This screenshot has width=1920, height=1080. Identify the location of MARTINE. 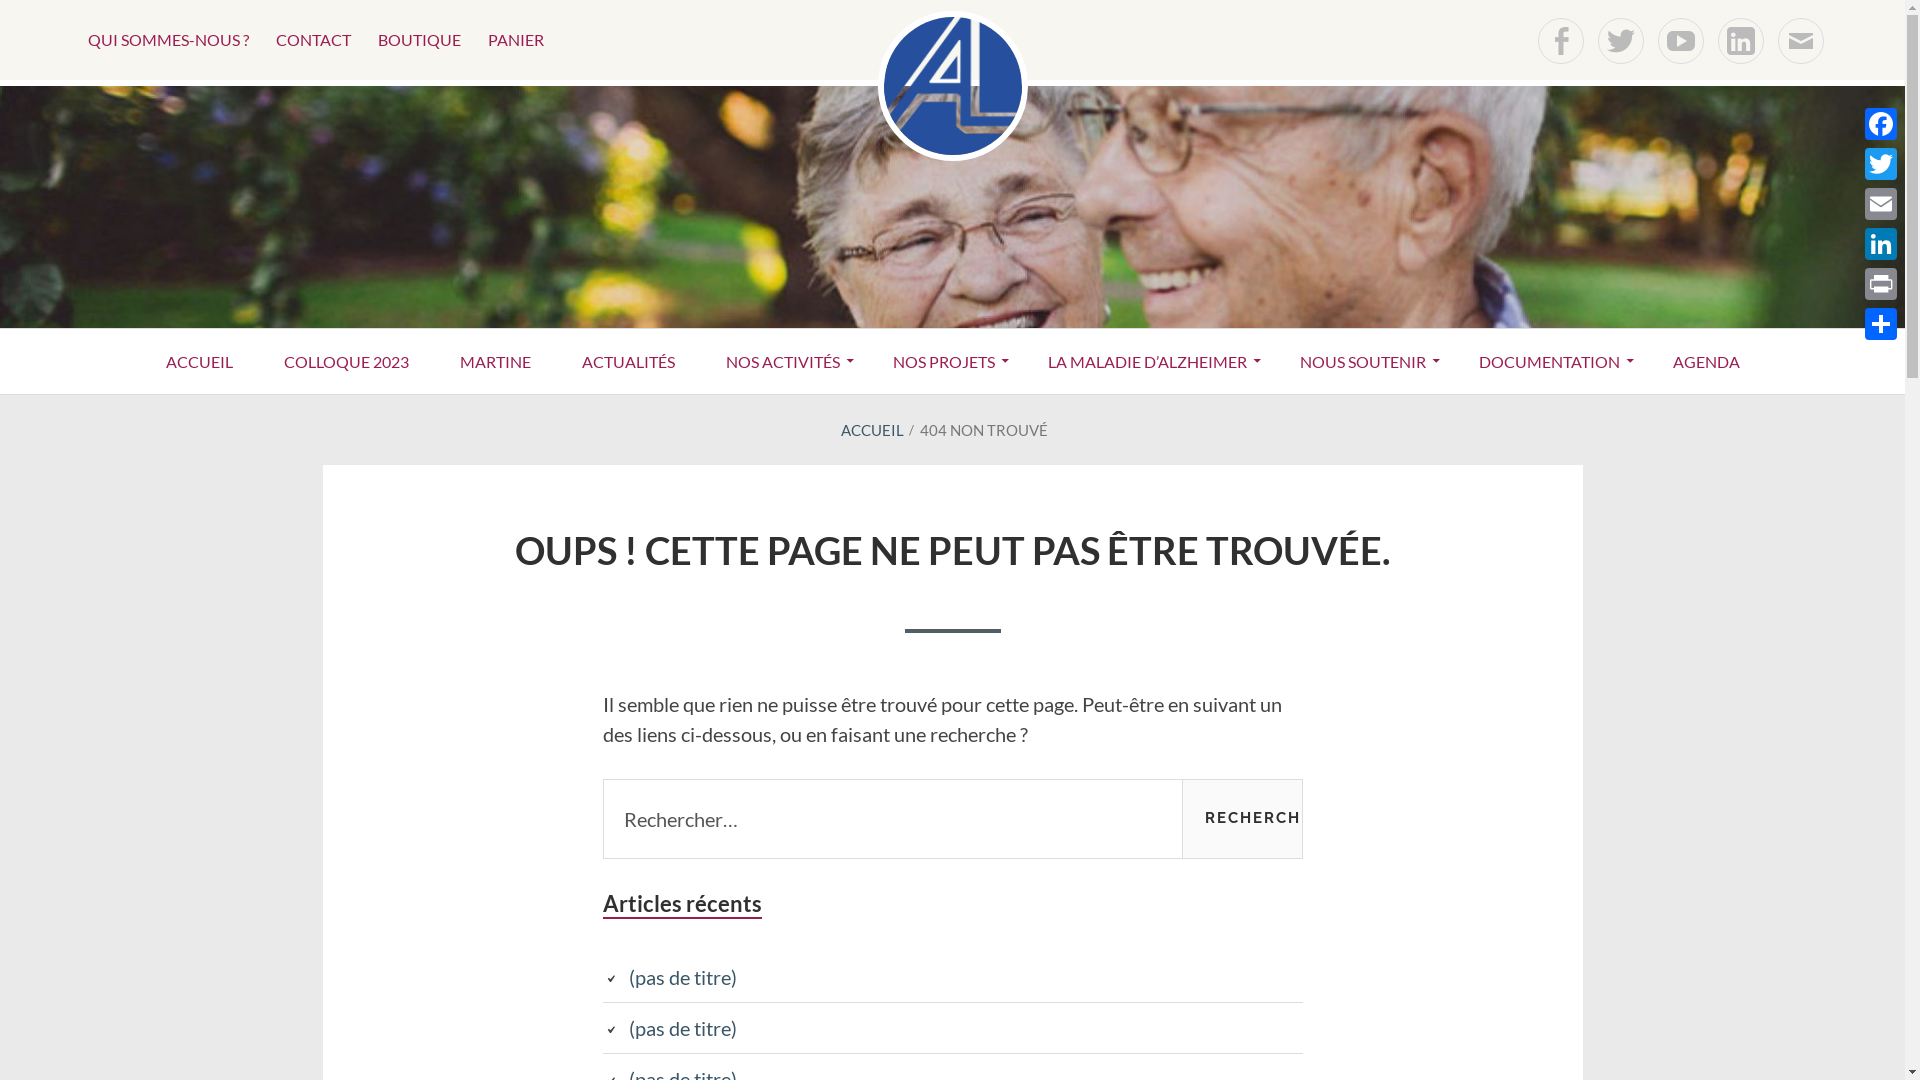
(496, 362).